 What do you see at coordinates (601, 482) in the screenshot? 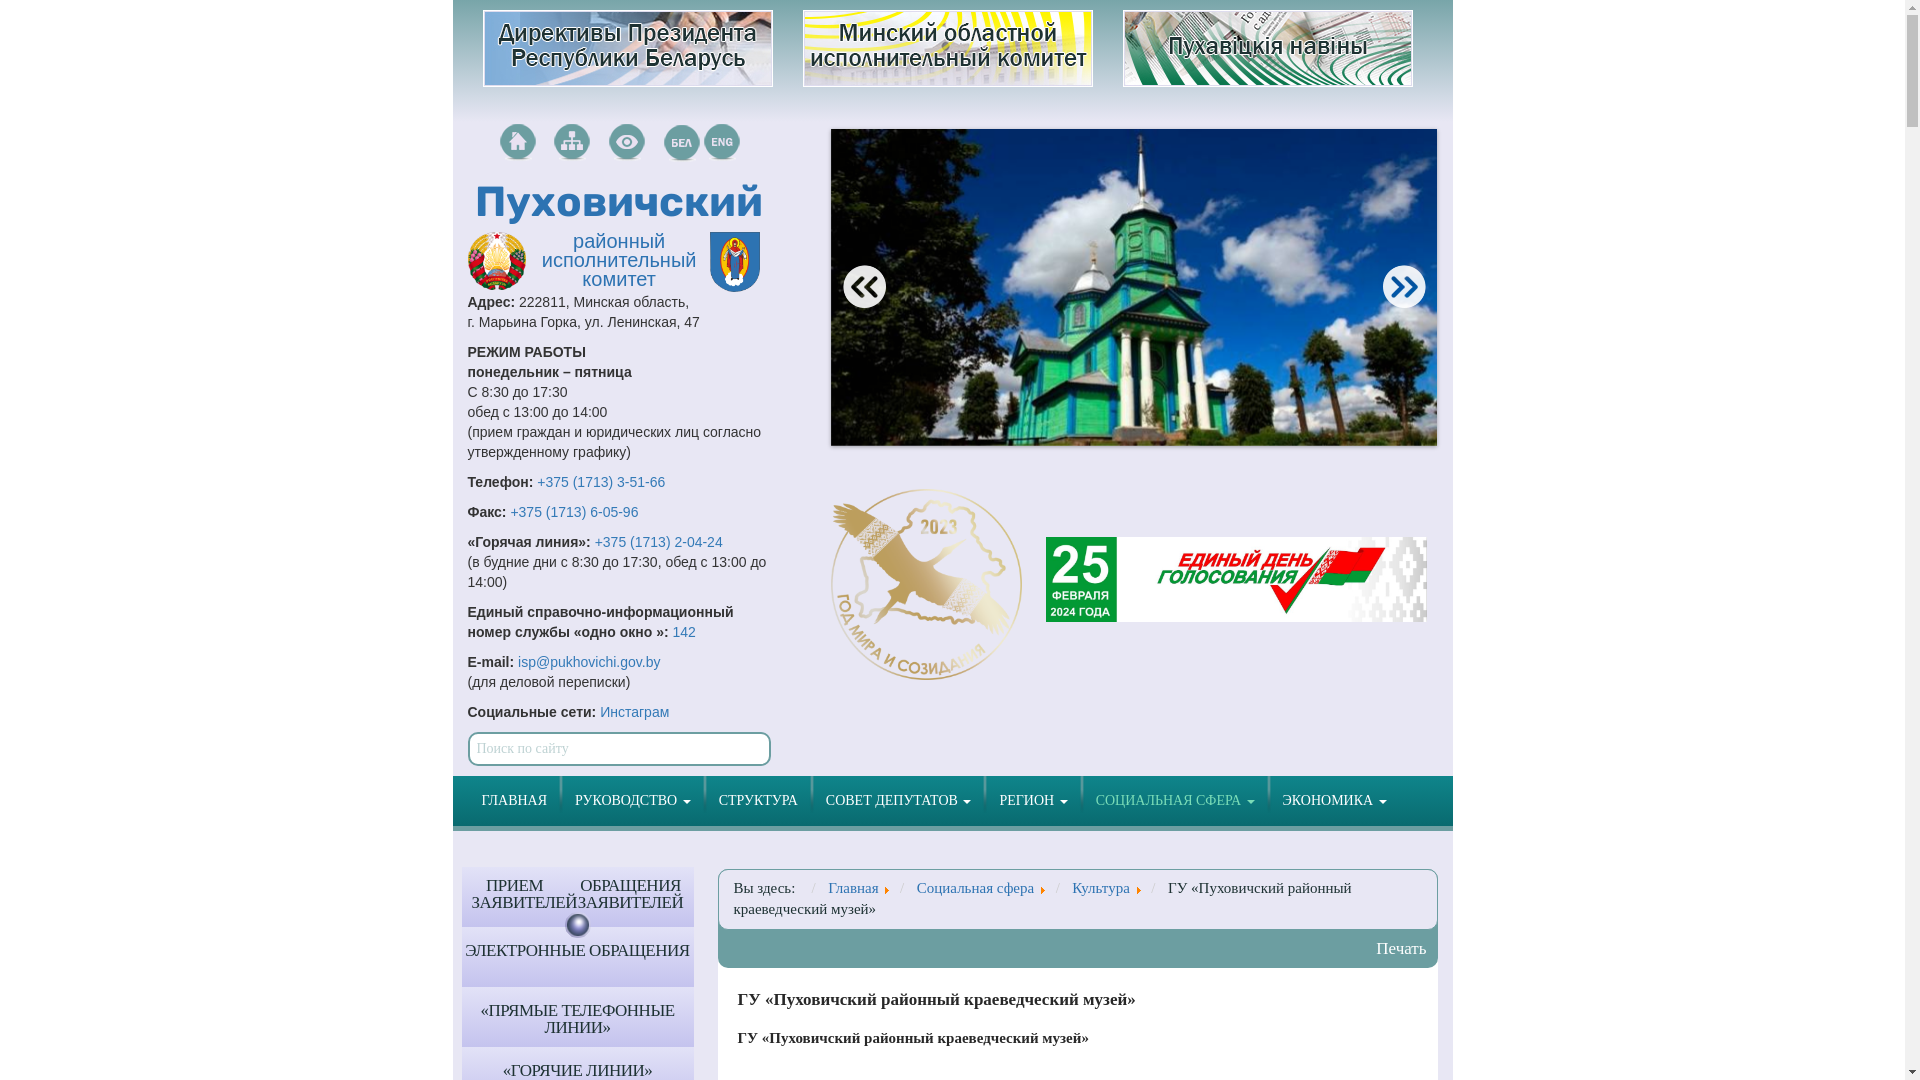
I see `+375 (1713) 3-51-66` at bounding box center [601, 482].